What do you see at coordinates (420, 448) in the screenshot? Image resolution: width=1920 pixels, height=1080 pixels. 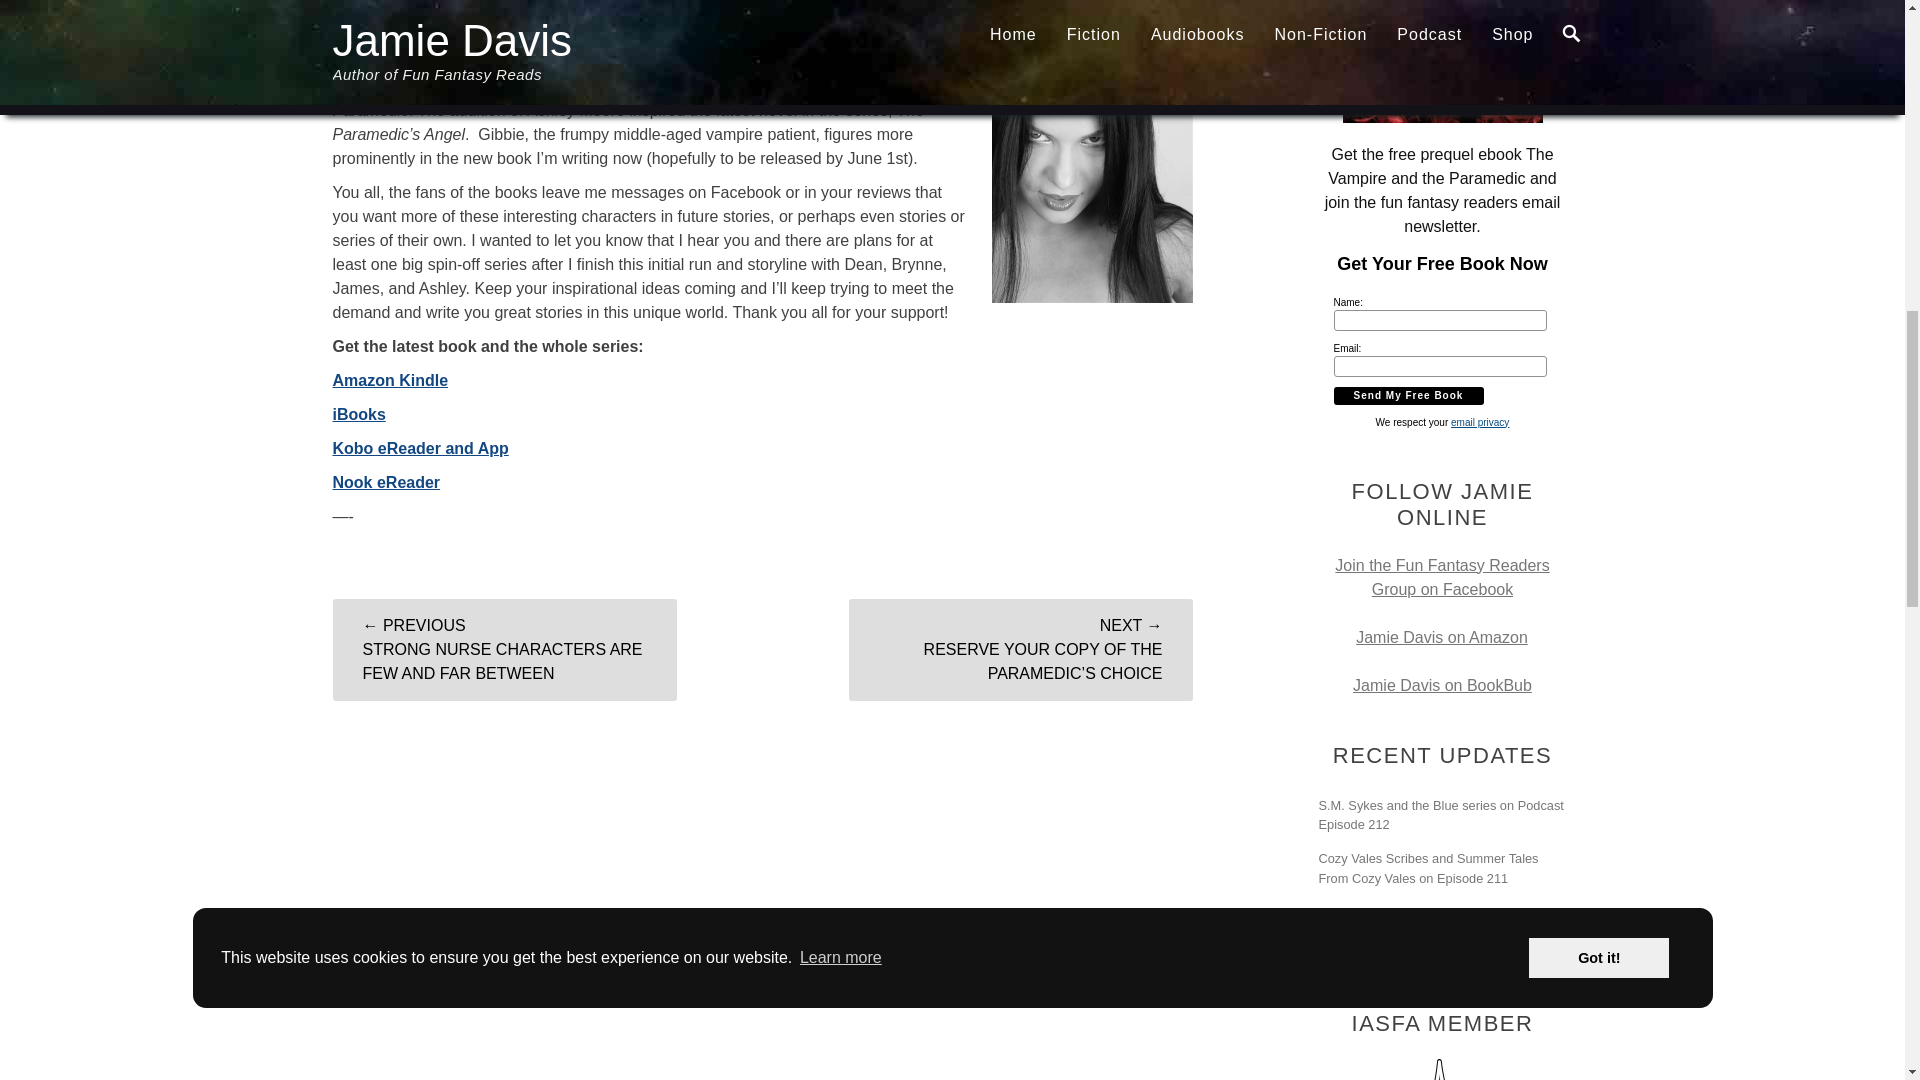 I see `Kobo eReader and App` at bounding box center [420, 448].